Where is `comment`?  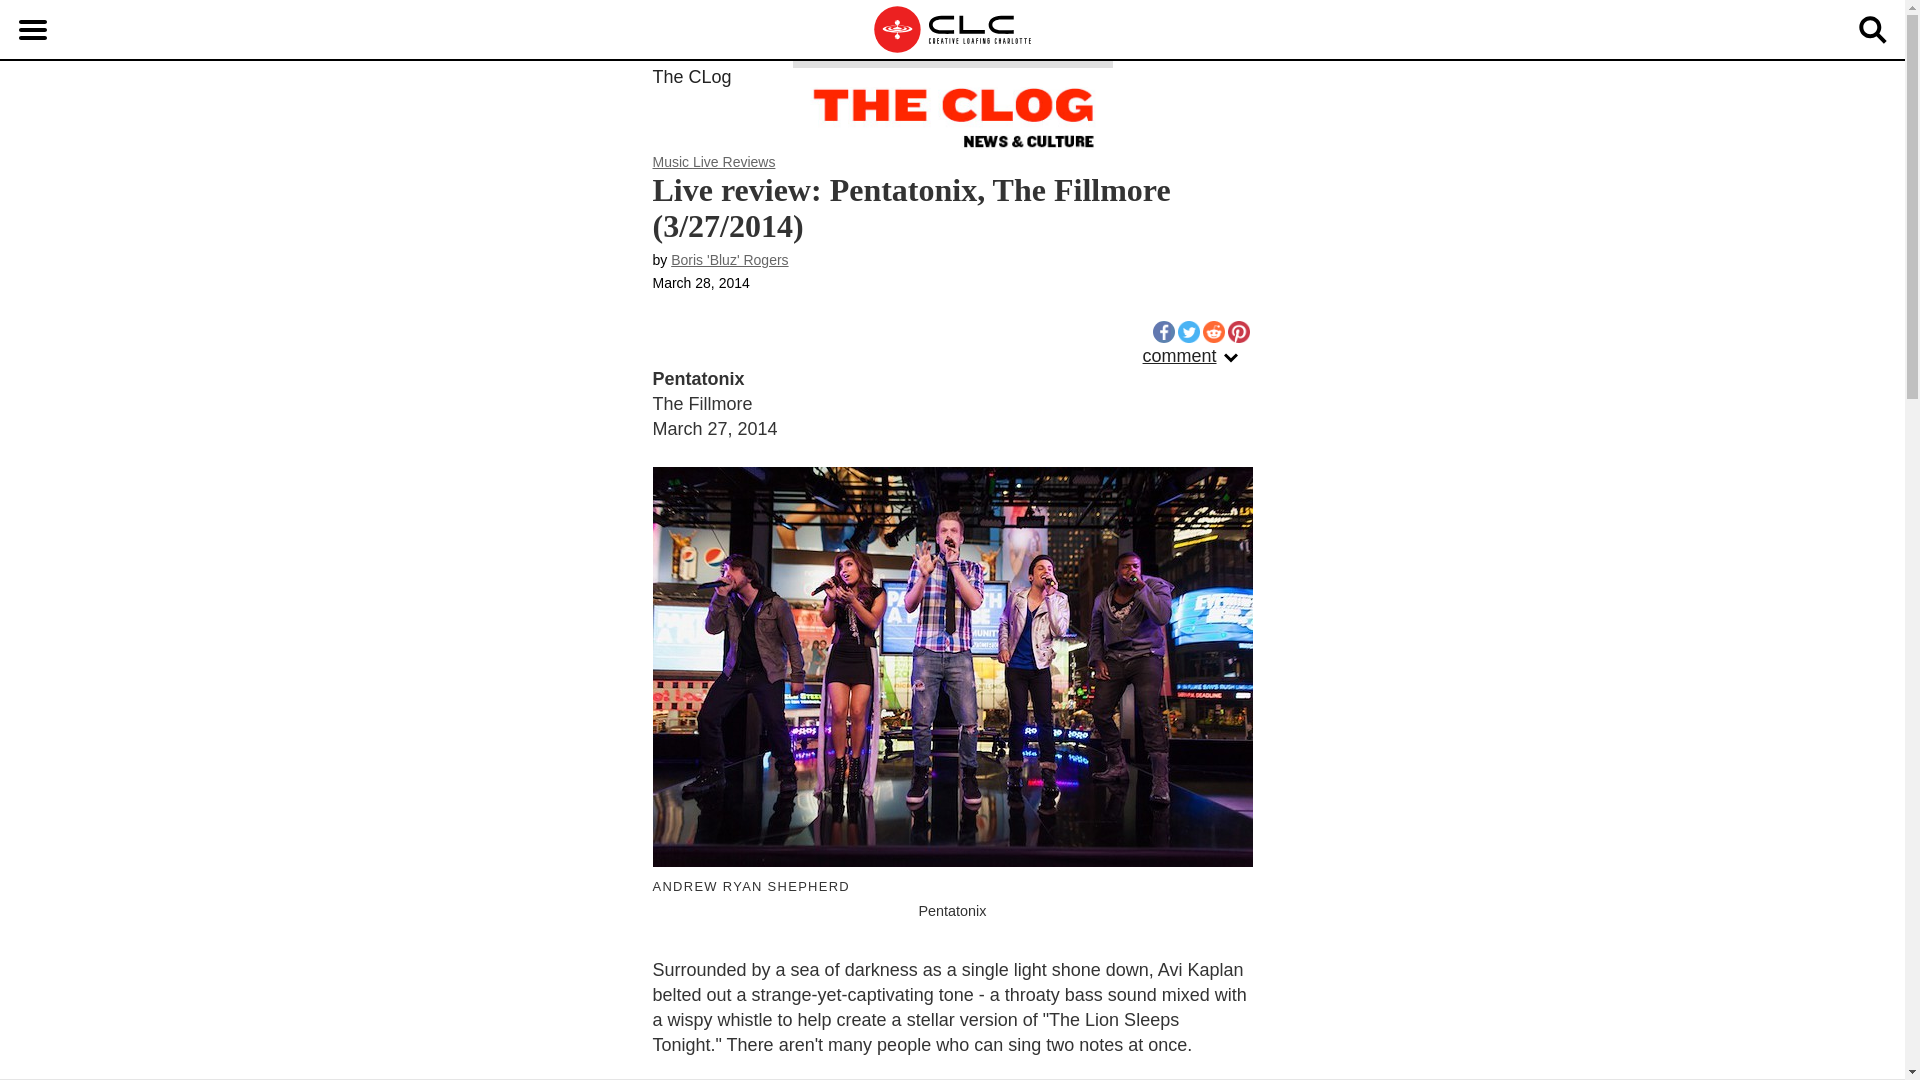
comment is located at coordinates (1198, 356).